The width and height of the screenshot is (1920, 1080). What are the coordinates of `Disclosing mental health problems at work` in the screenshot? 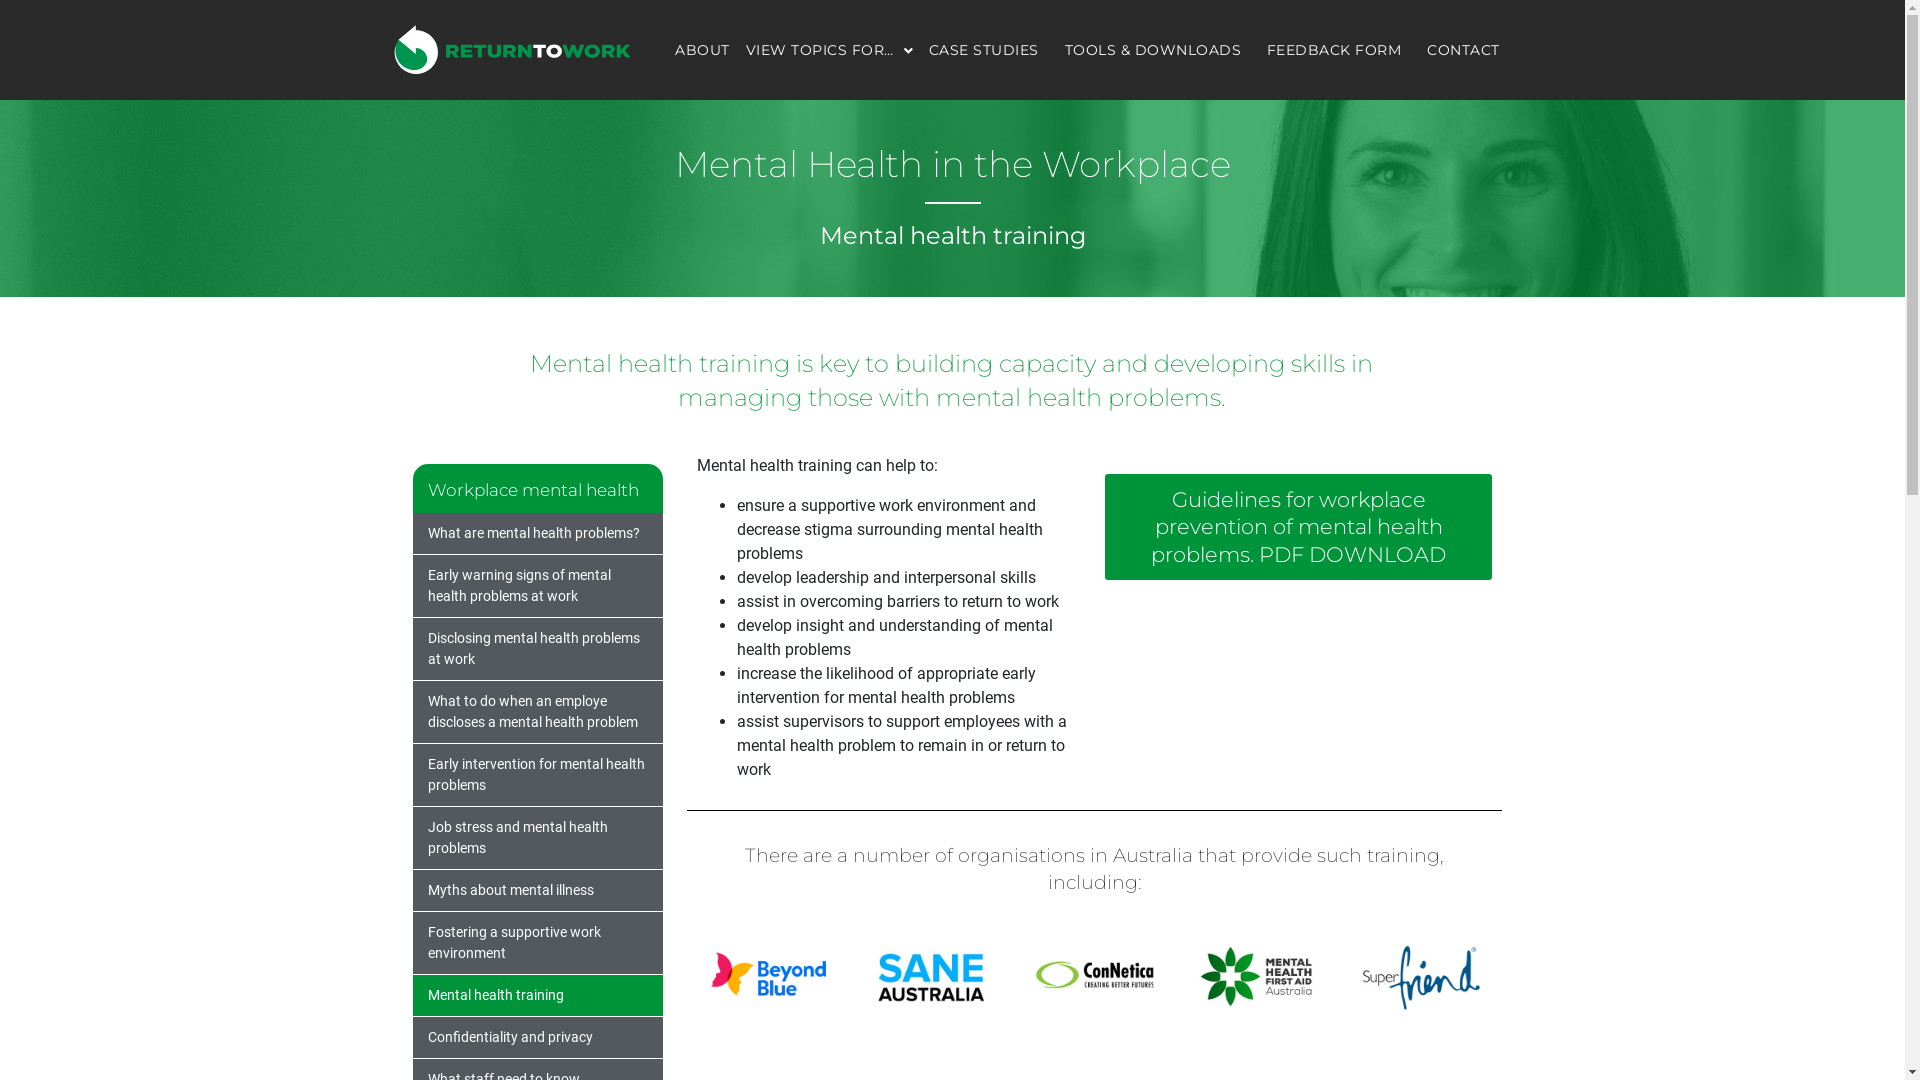 It's located at (537, 649).